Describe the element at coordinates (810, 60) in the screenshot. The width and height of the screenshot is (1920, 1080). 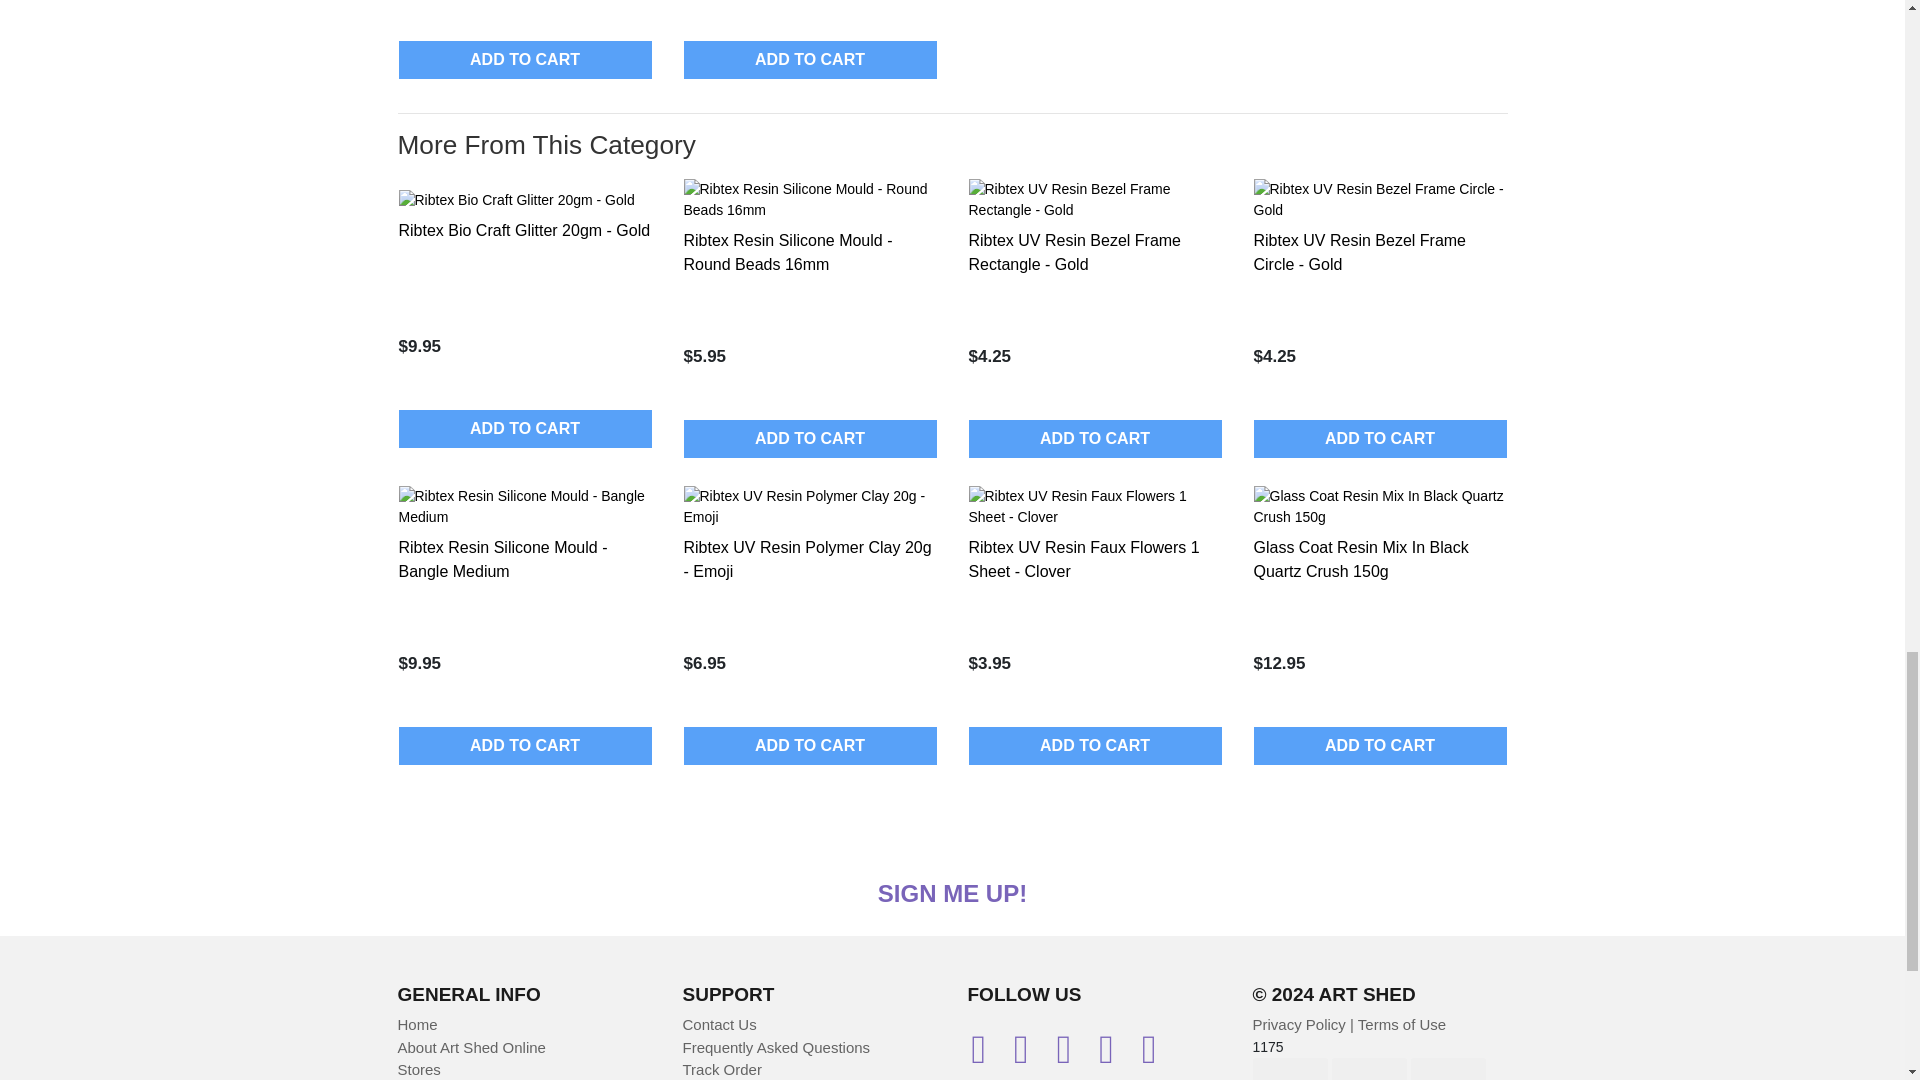
I see `Add Crystal Clear 2 Part Resin Kit - 2L to Cart` at that location.